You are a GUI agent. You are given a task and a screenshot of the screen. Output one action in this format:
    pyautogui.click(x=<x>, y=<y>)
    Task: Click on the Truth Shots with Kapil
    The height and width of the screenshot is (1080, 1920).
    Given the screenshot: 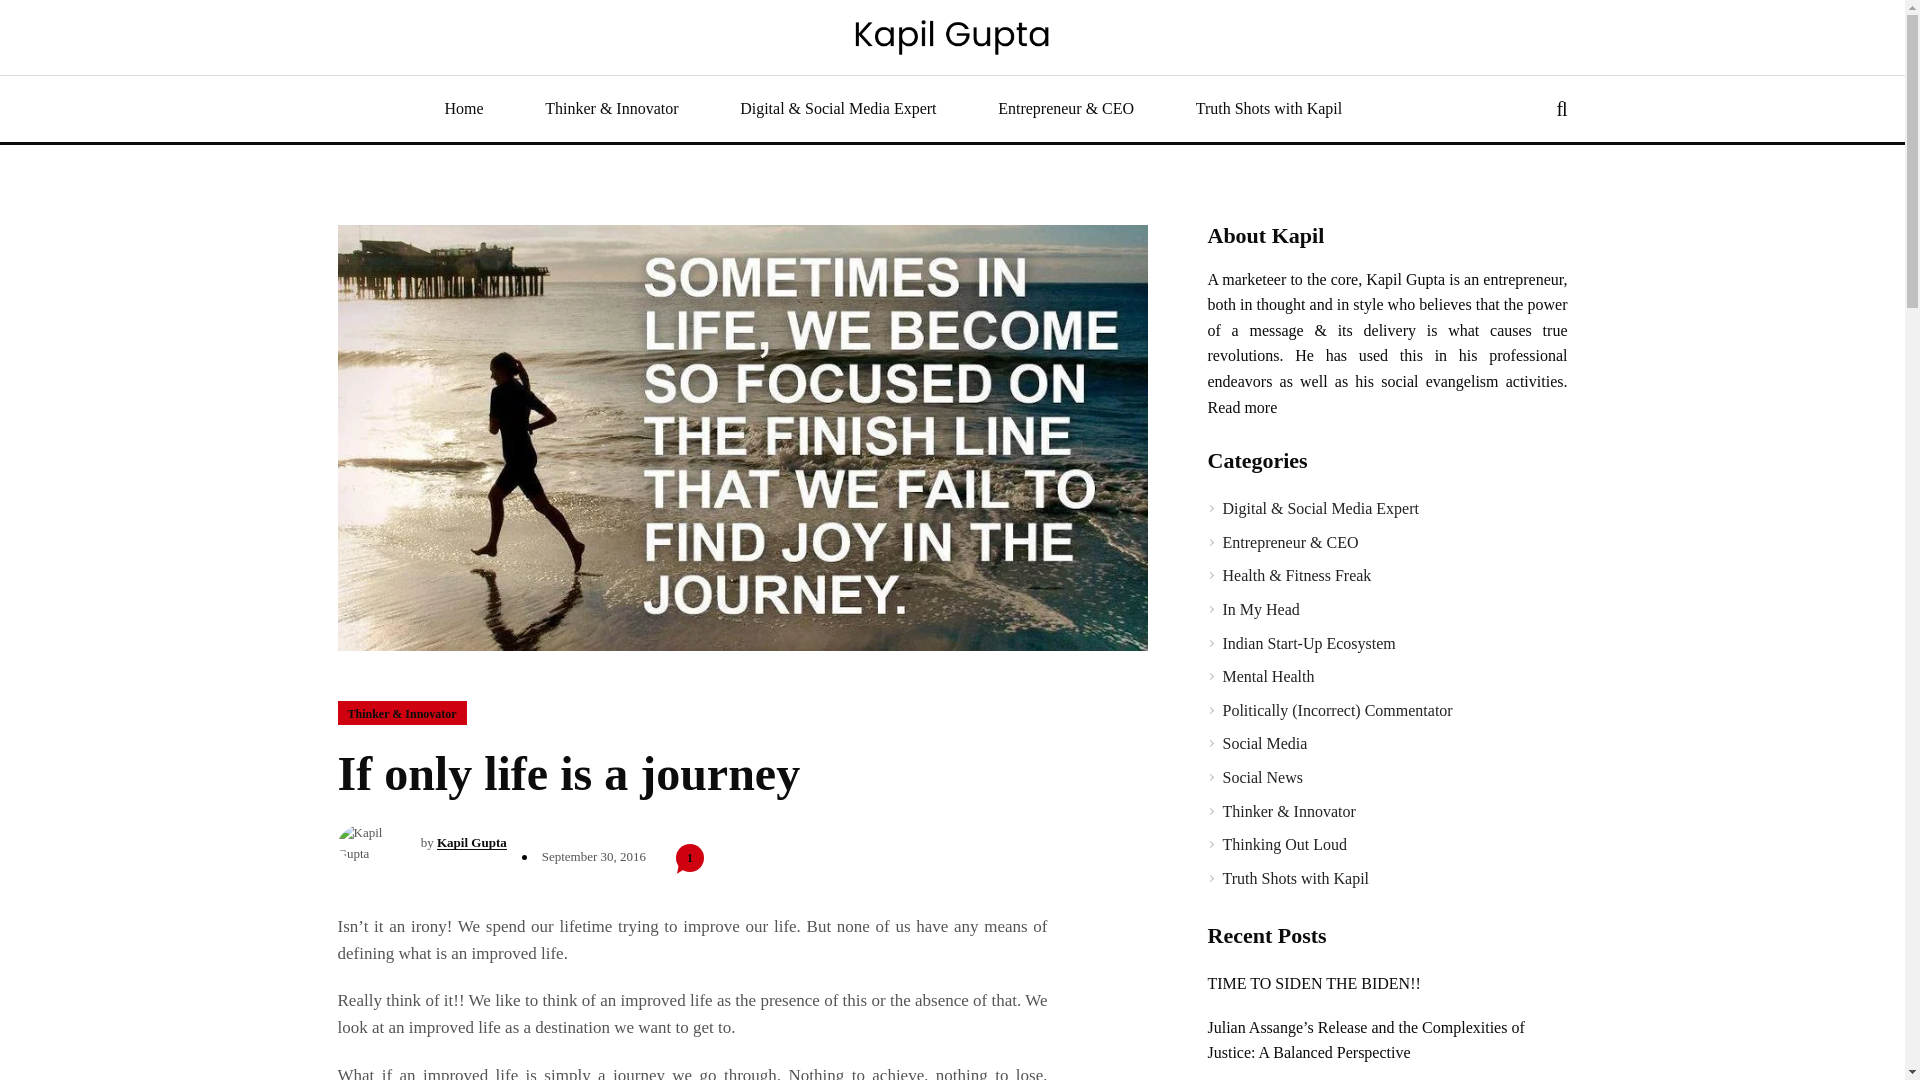 What is the action you would take?
    pyautogui.click(x=1269, y=109)
    